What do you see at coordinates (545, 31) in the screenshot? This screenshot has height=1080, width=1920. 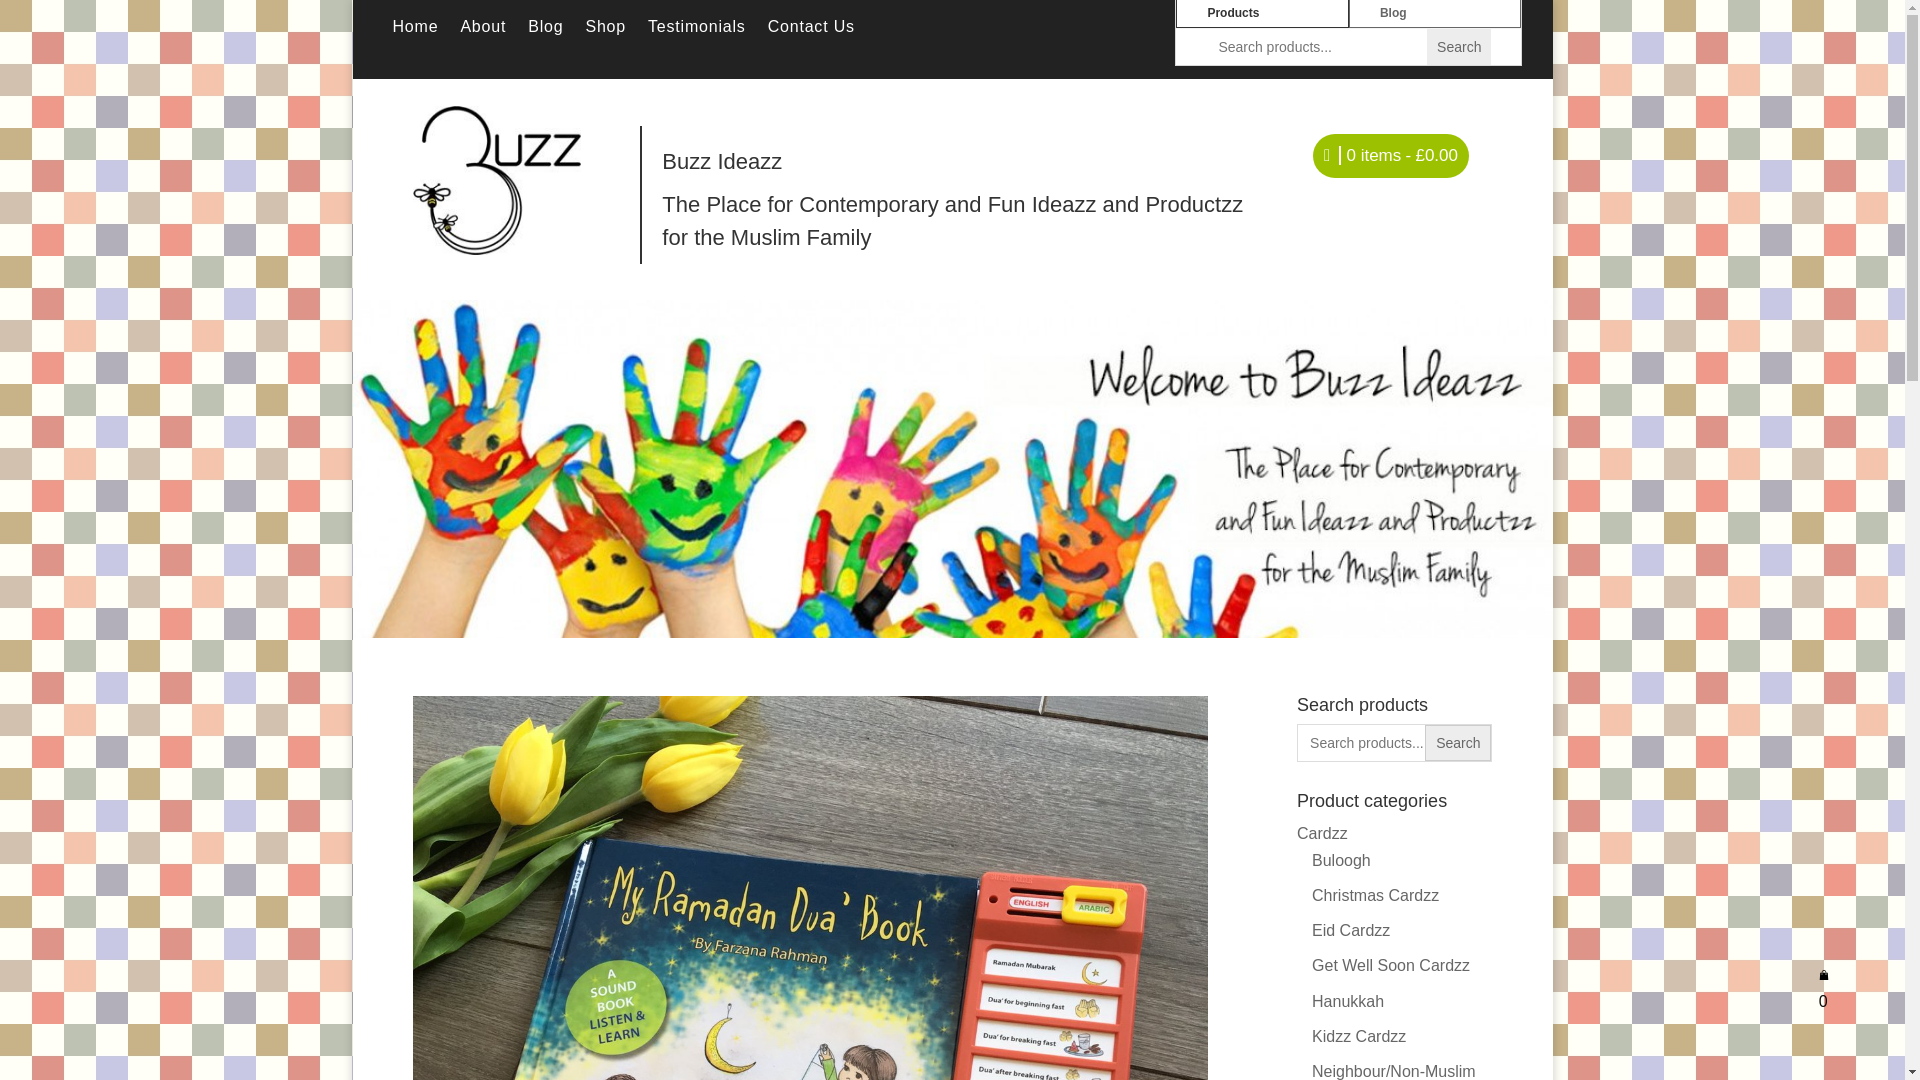 I see `Blog` at bounding box center [545, 31].